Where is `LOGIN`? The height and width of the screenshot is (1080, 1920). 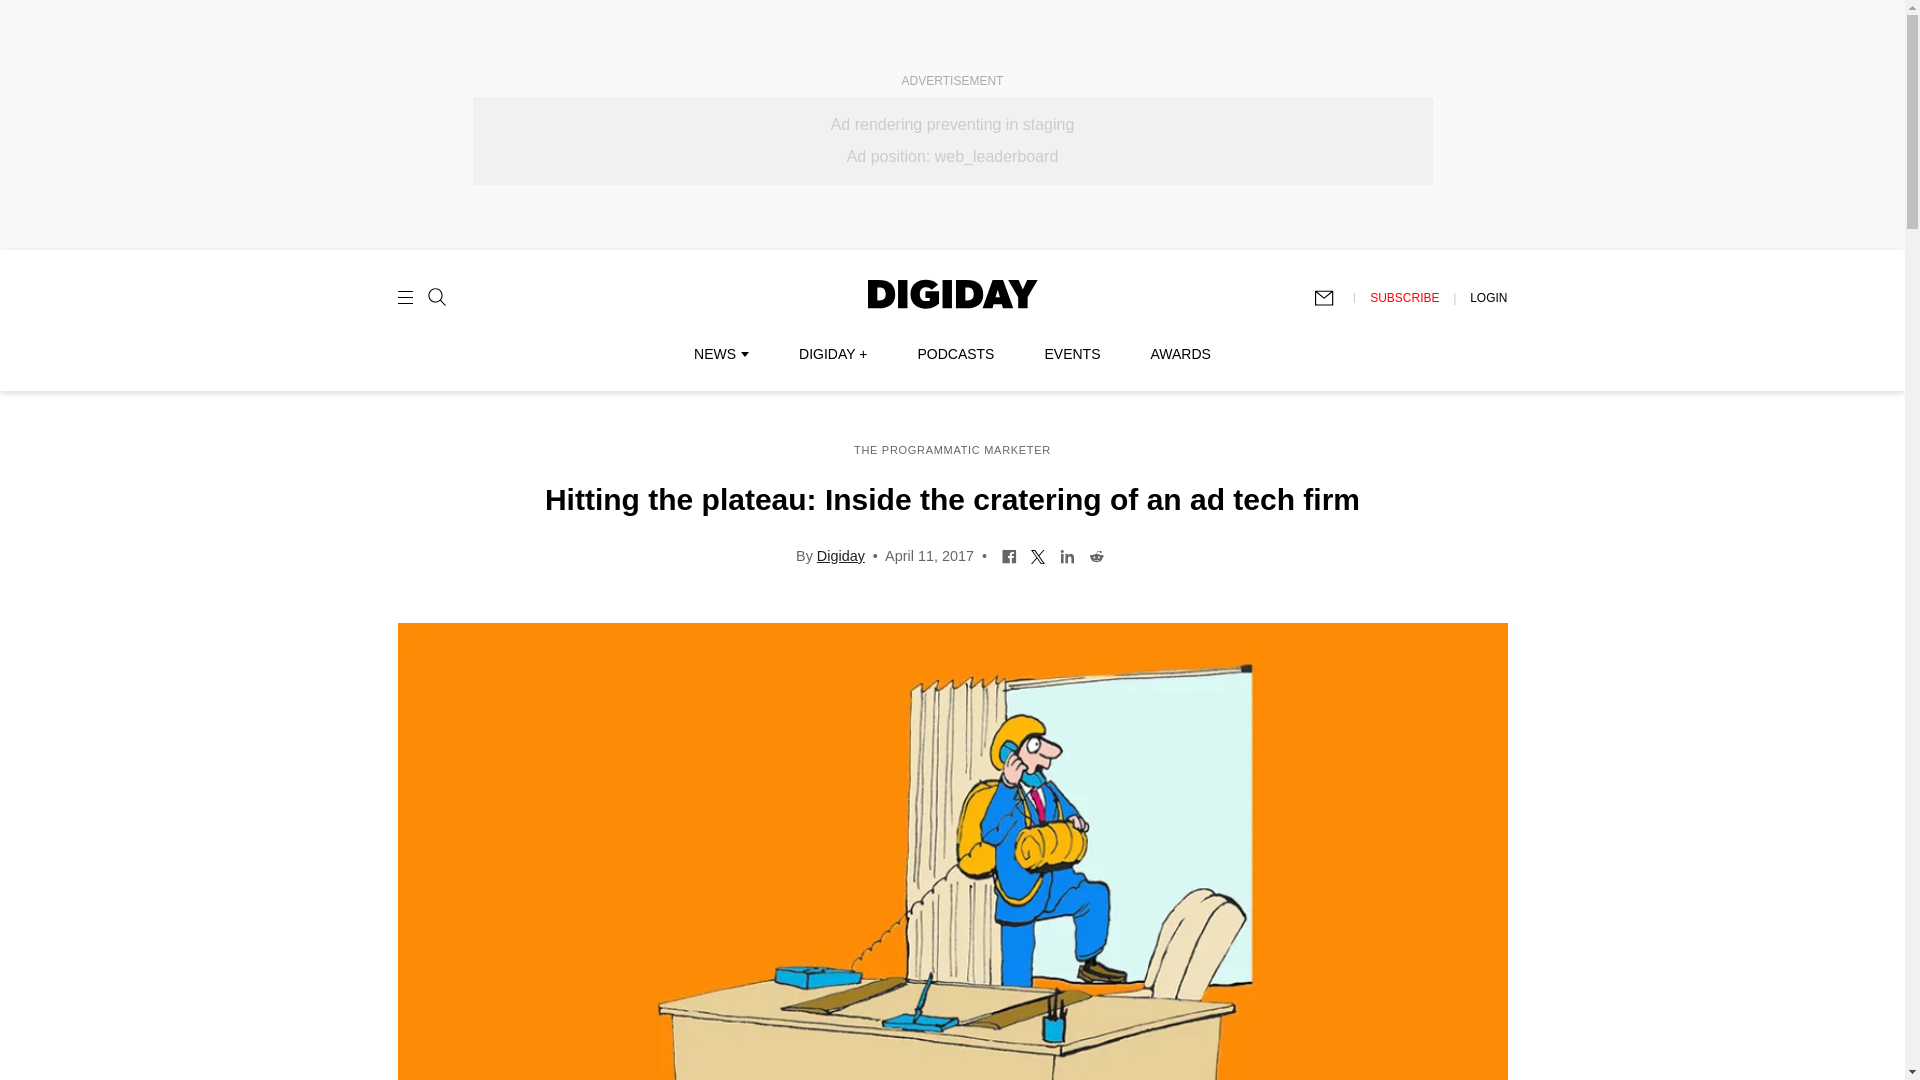 LOGIN is located at coordinates (1488, 297).